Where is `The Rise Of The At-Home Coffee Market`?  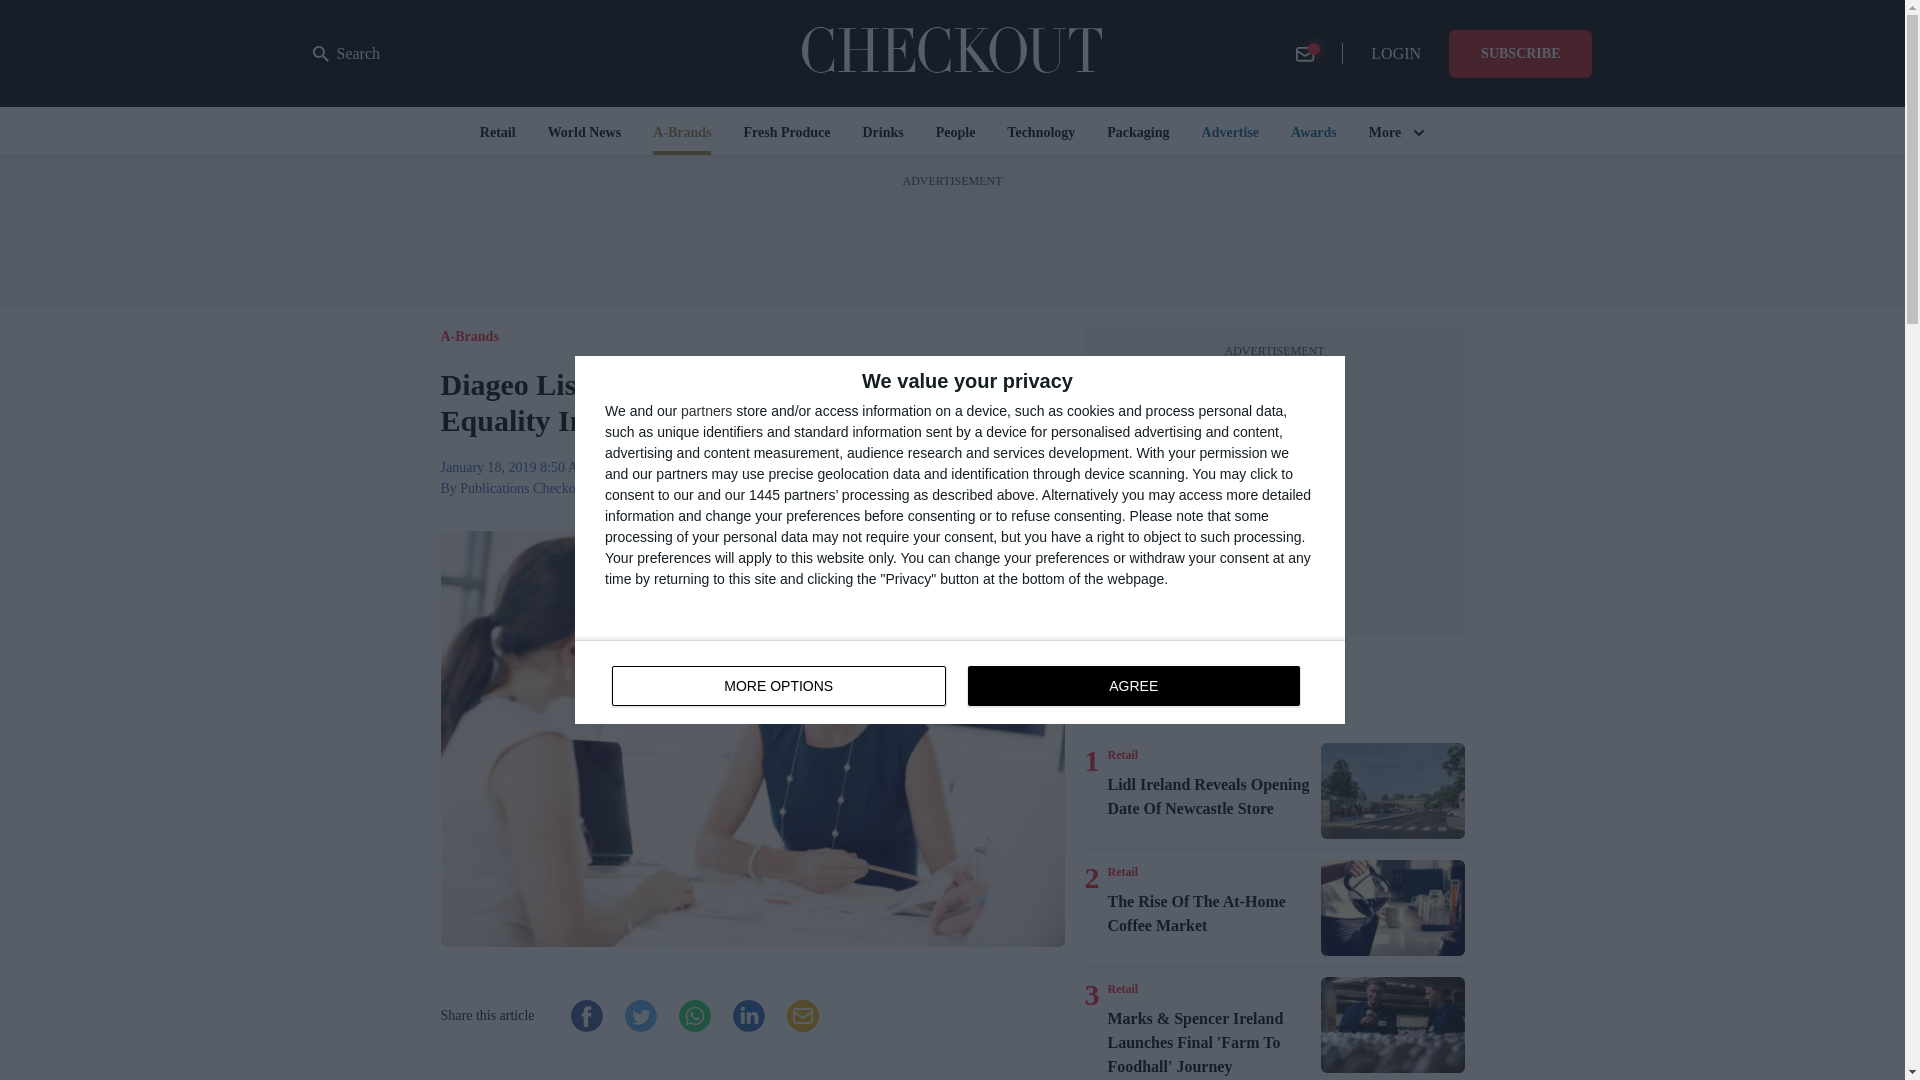 The Rise Of The At-Home Coffee Market is located at coordinates (960, 682).